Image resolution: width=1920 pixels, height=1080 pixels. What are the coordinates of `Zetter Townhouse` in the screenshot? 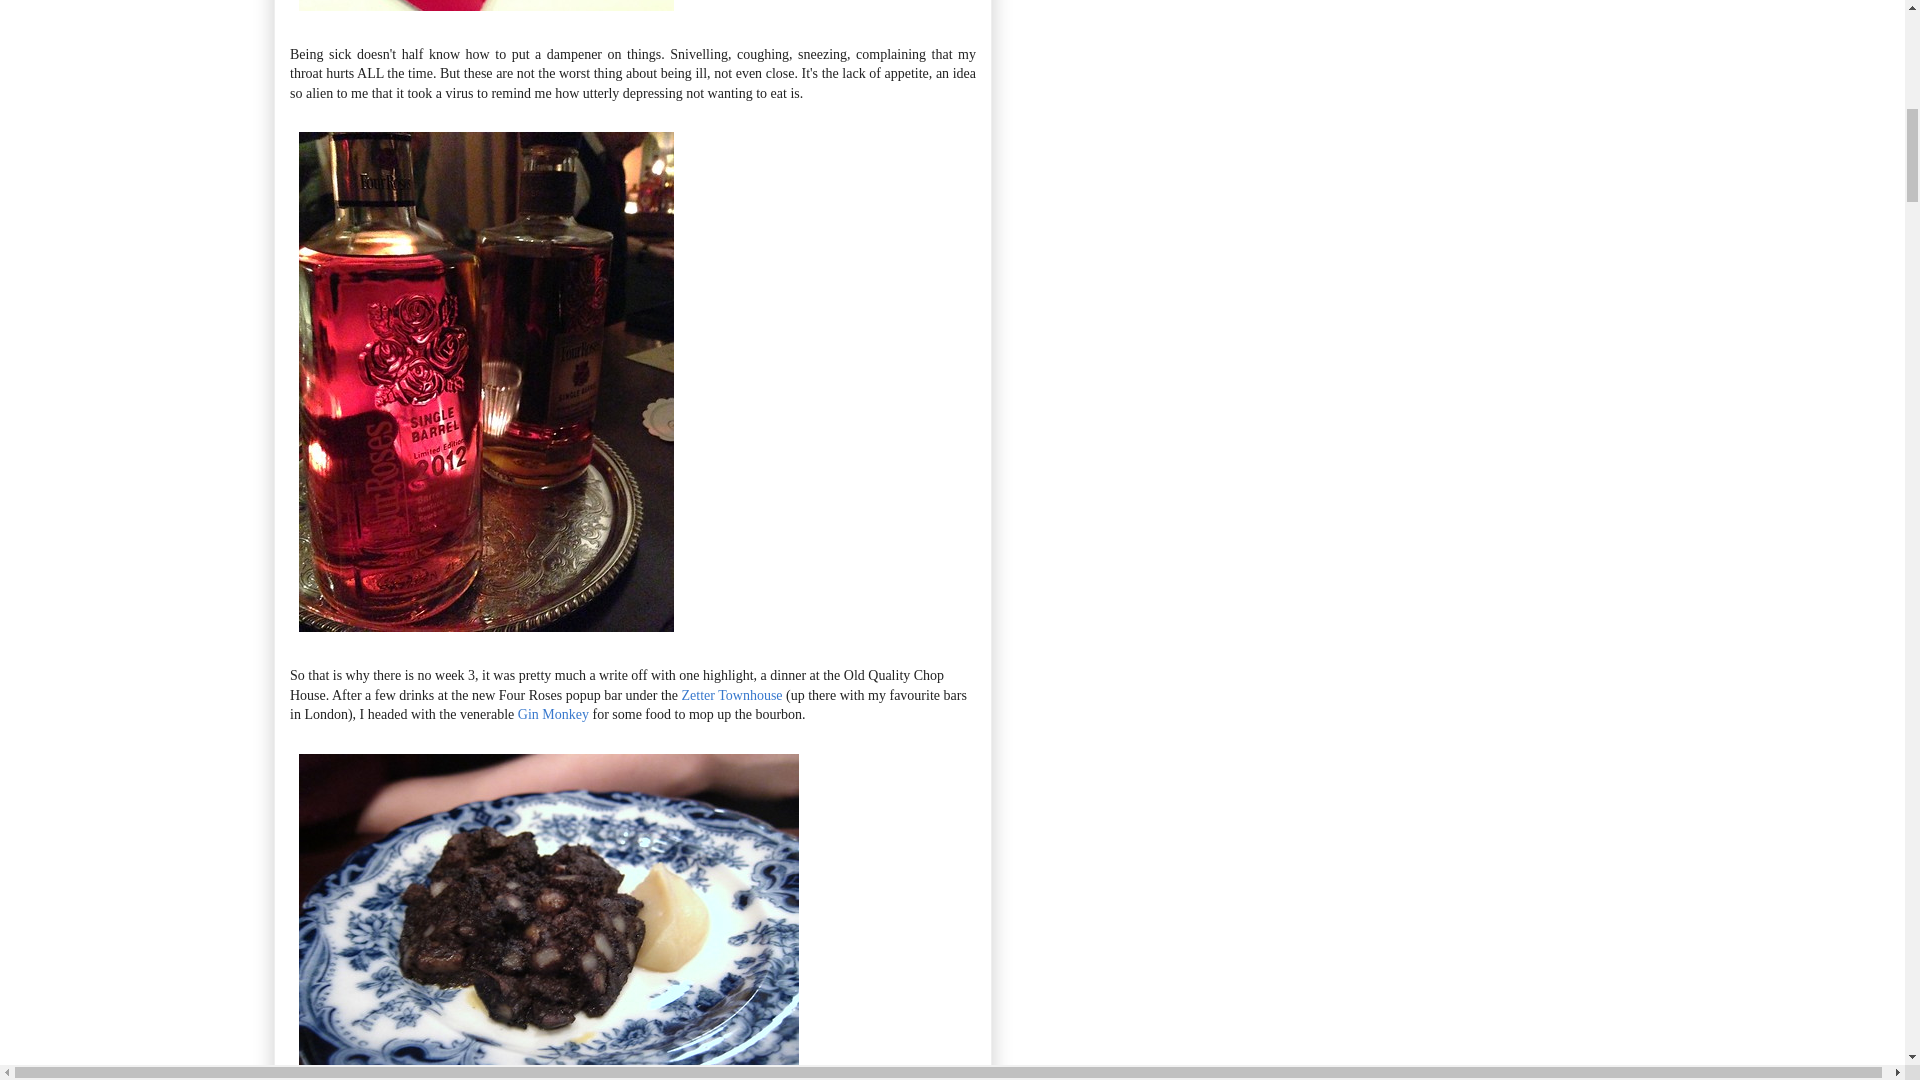 It's located at (732, 695).